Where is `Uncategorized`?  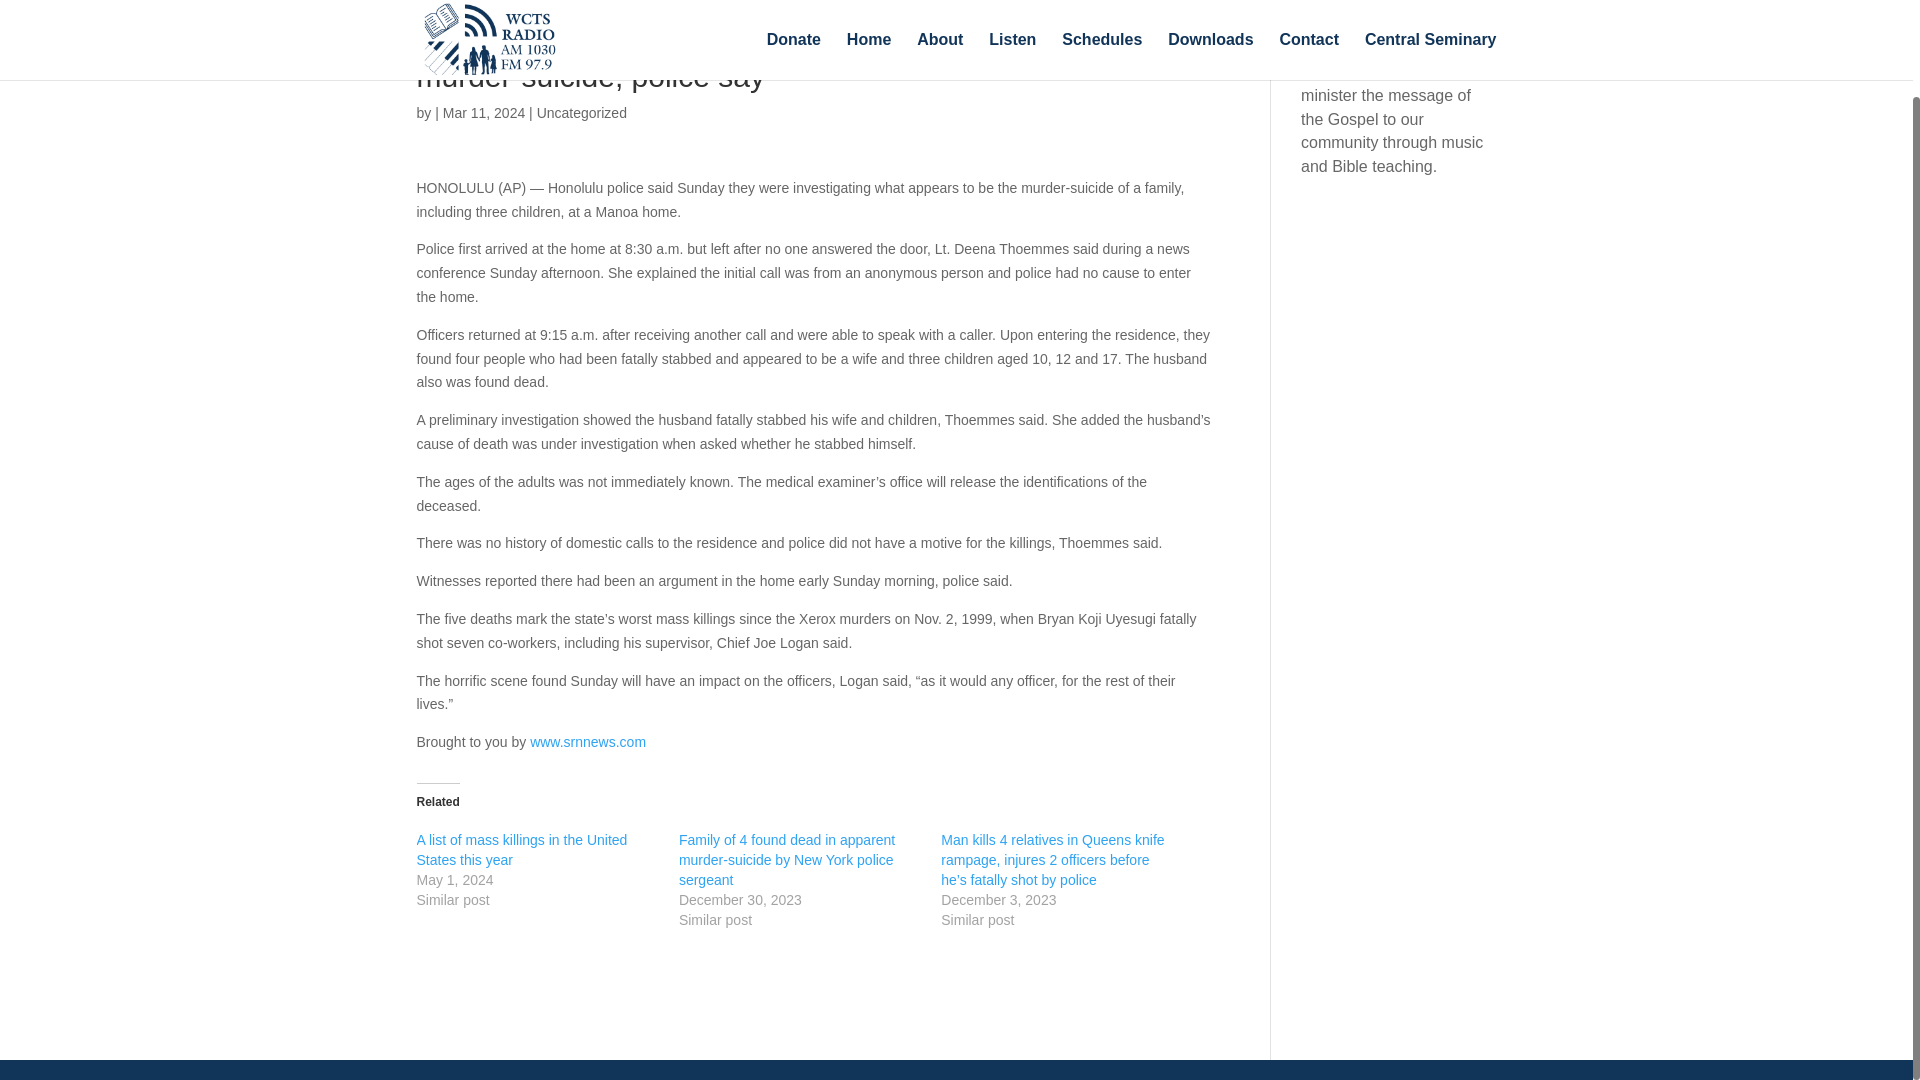 Uncategorized is located at coordinates (582, 112).